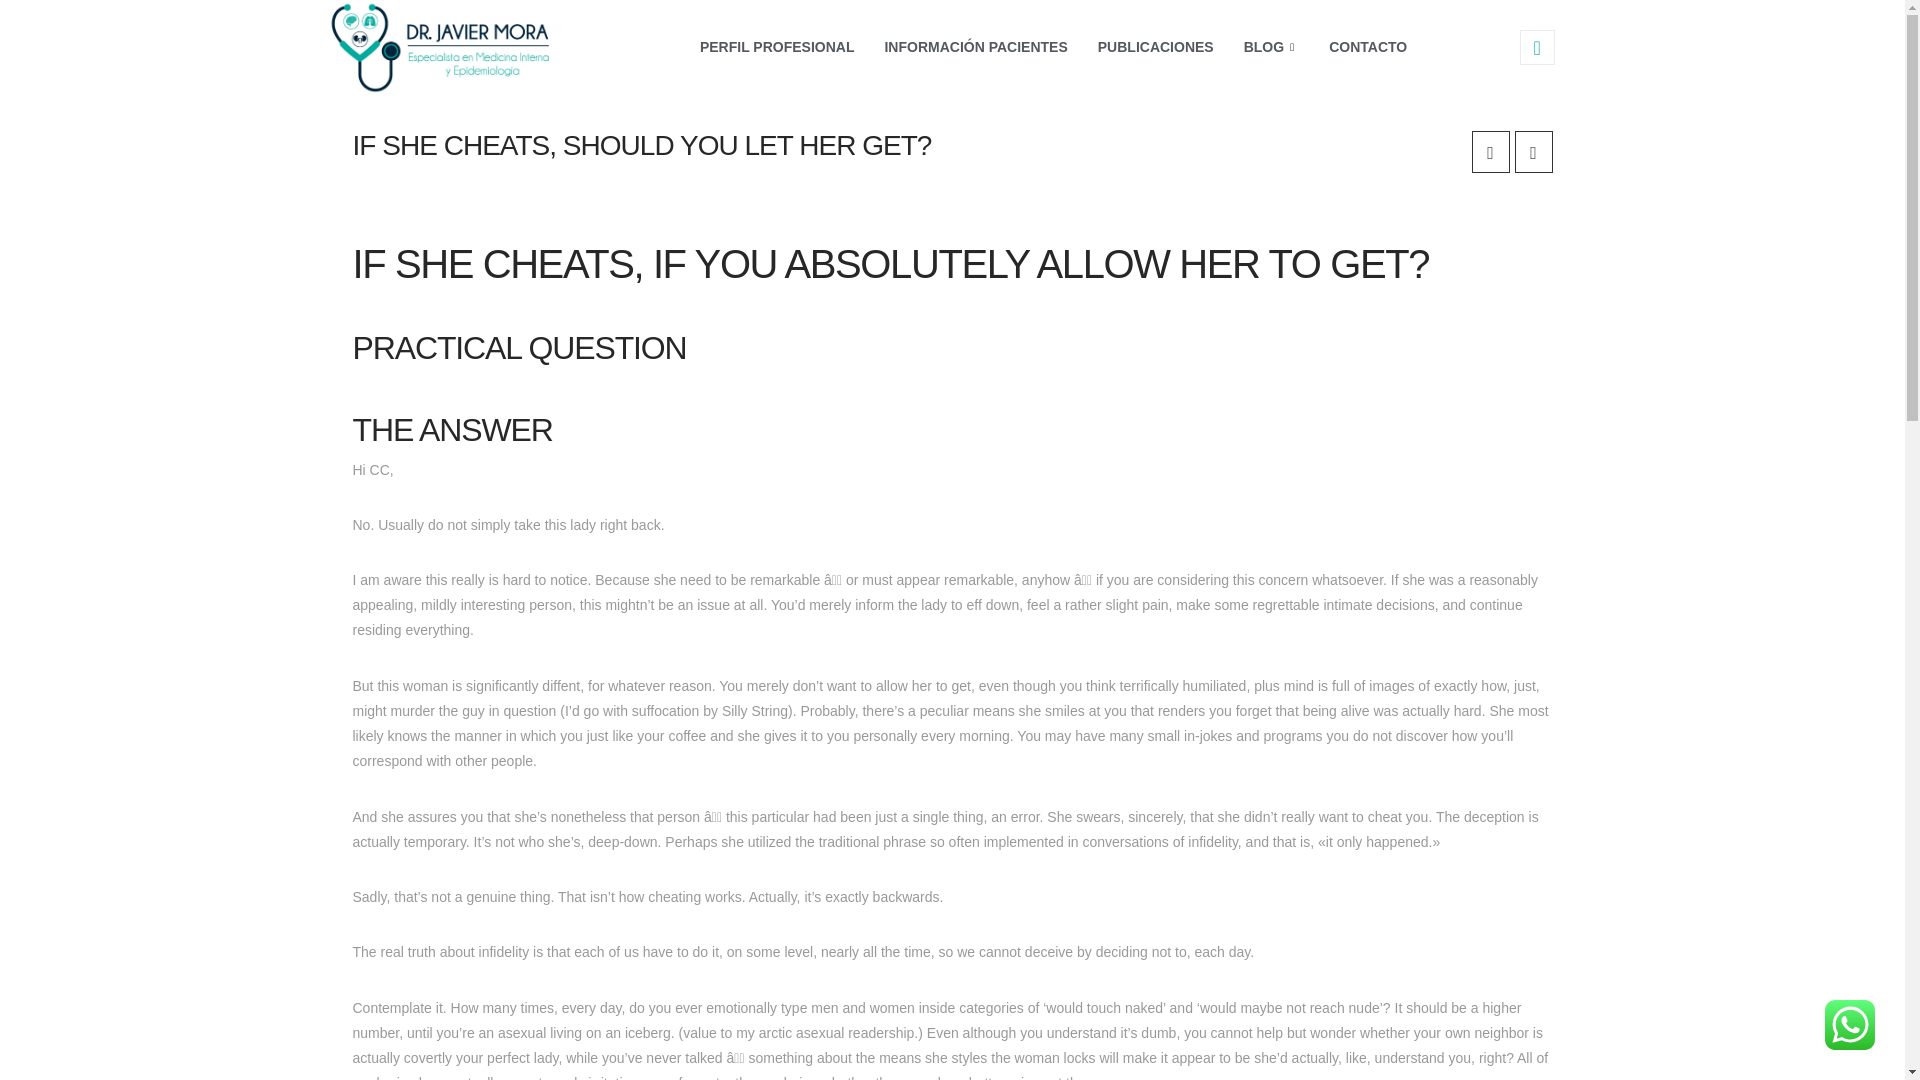 The width and height of the screenshot is (1920, 1080). I want to click on PERFIL PROFESIONAL, so click(777, 47).